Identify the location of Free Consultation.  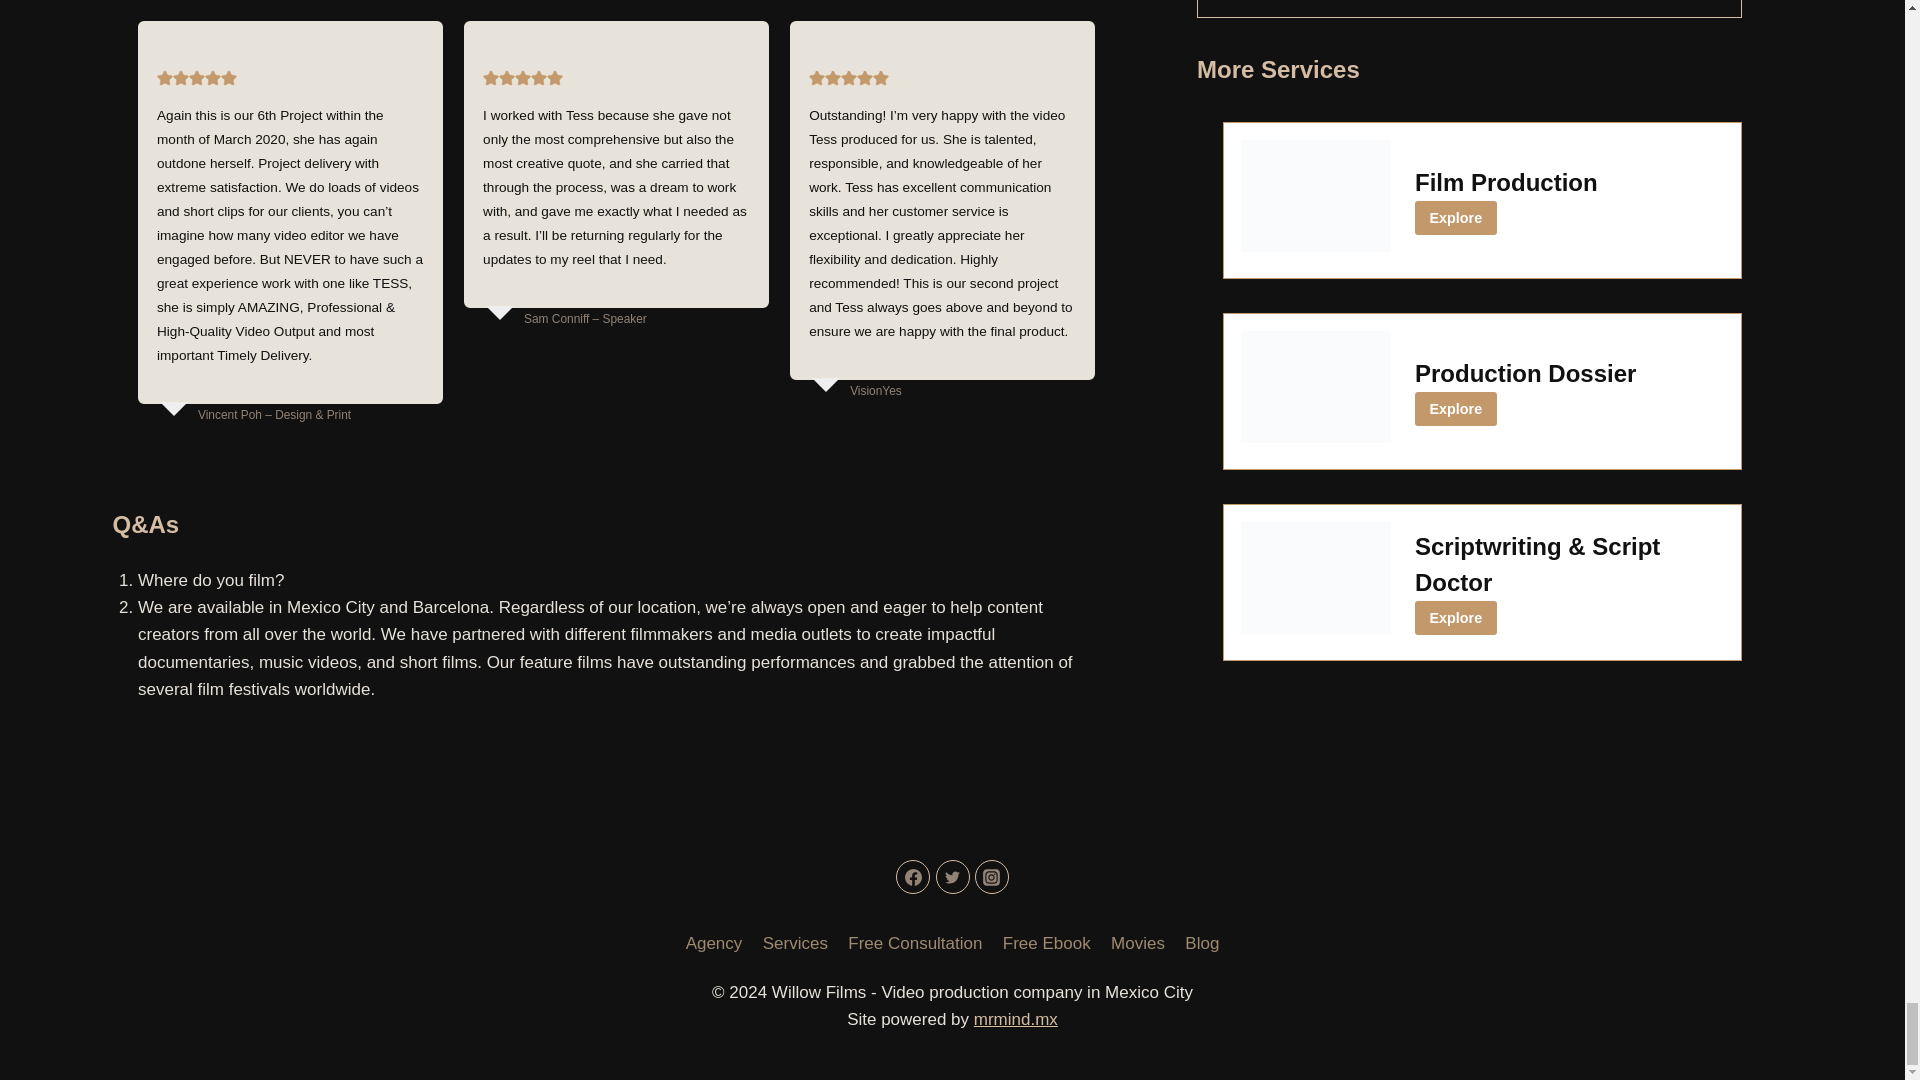
(914, 942).